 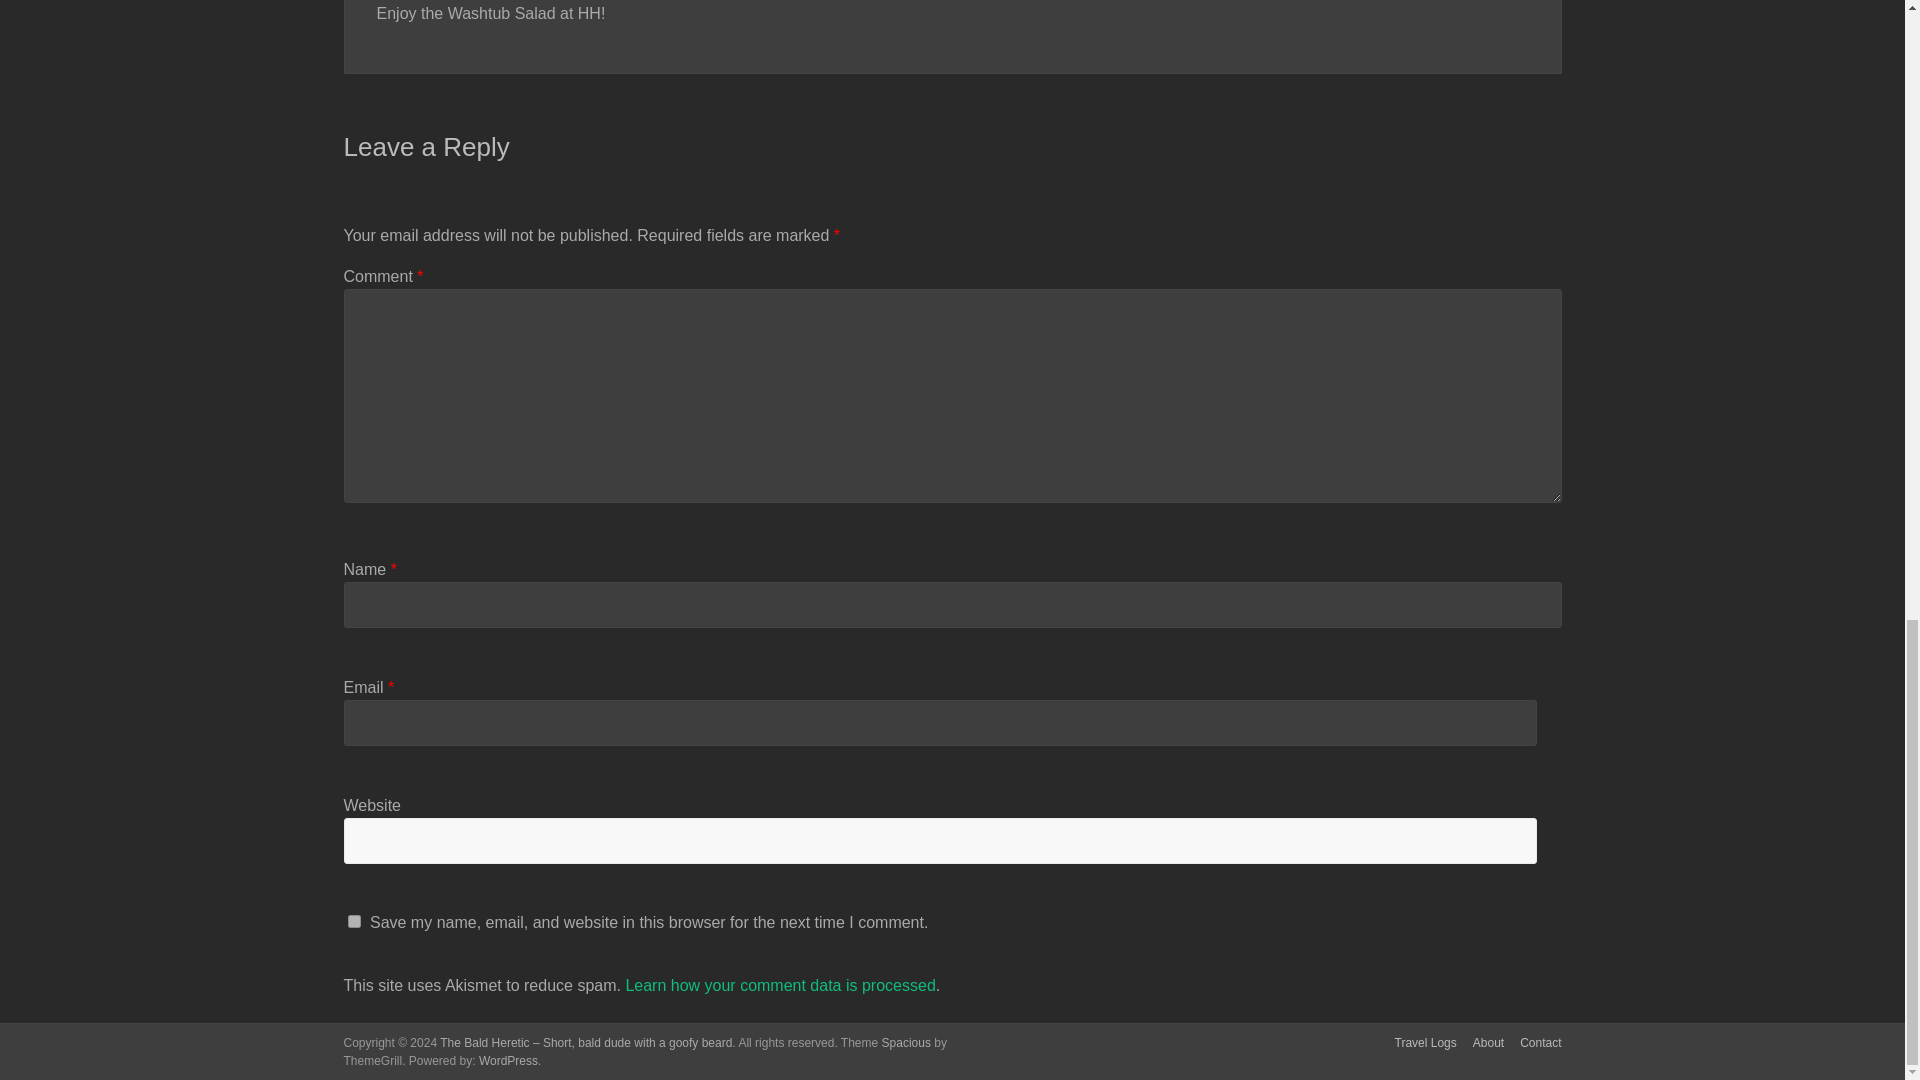 What do you see at coordinates (1480, 1044) in the screenshot?
I see `About` at bounding box center [1480, 1044].